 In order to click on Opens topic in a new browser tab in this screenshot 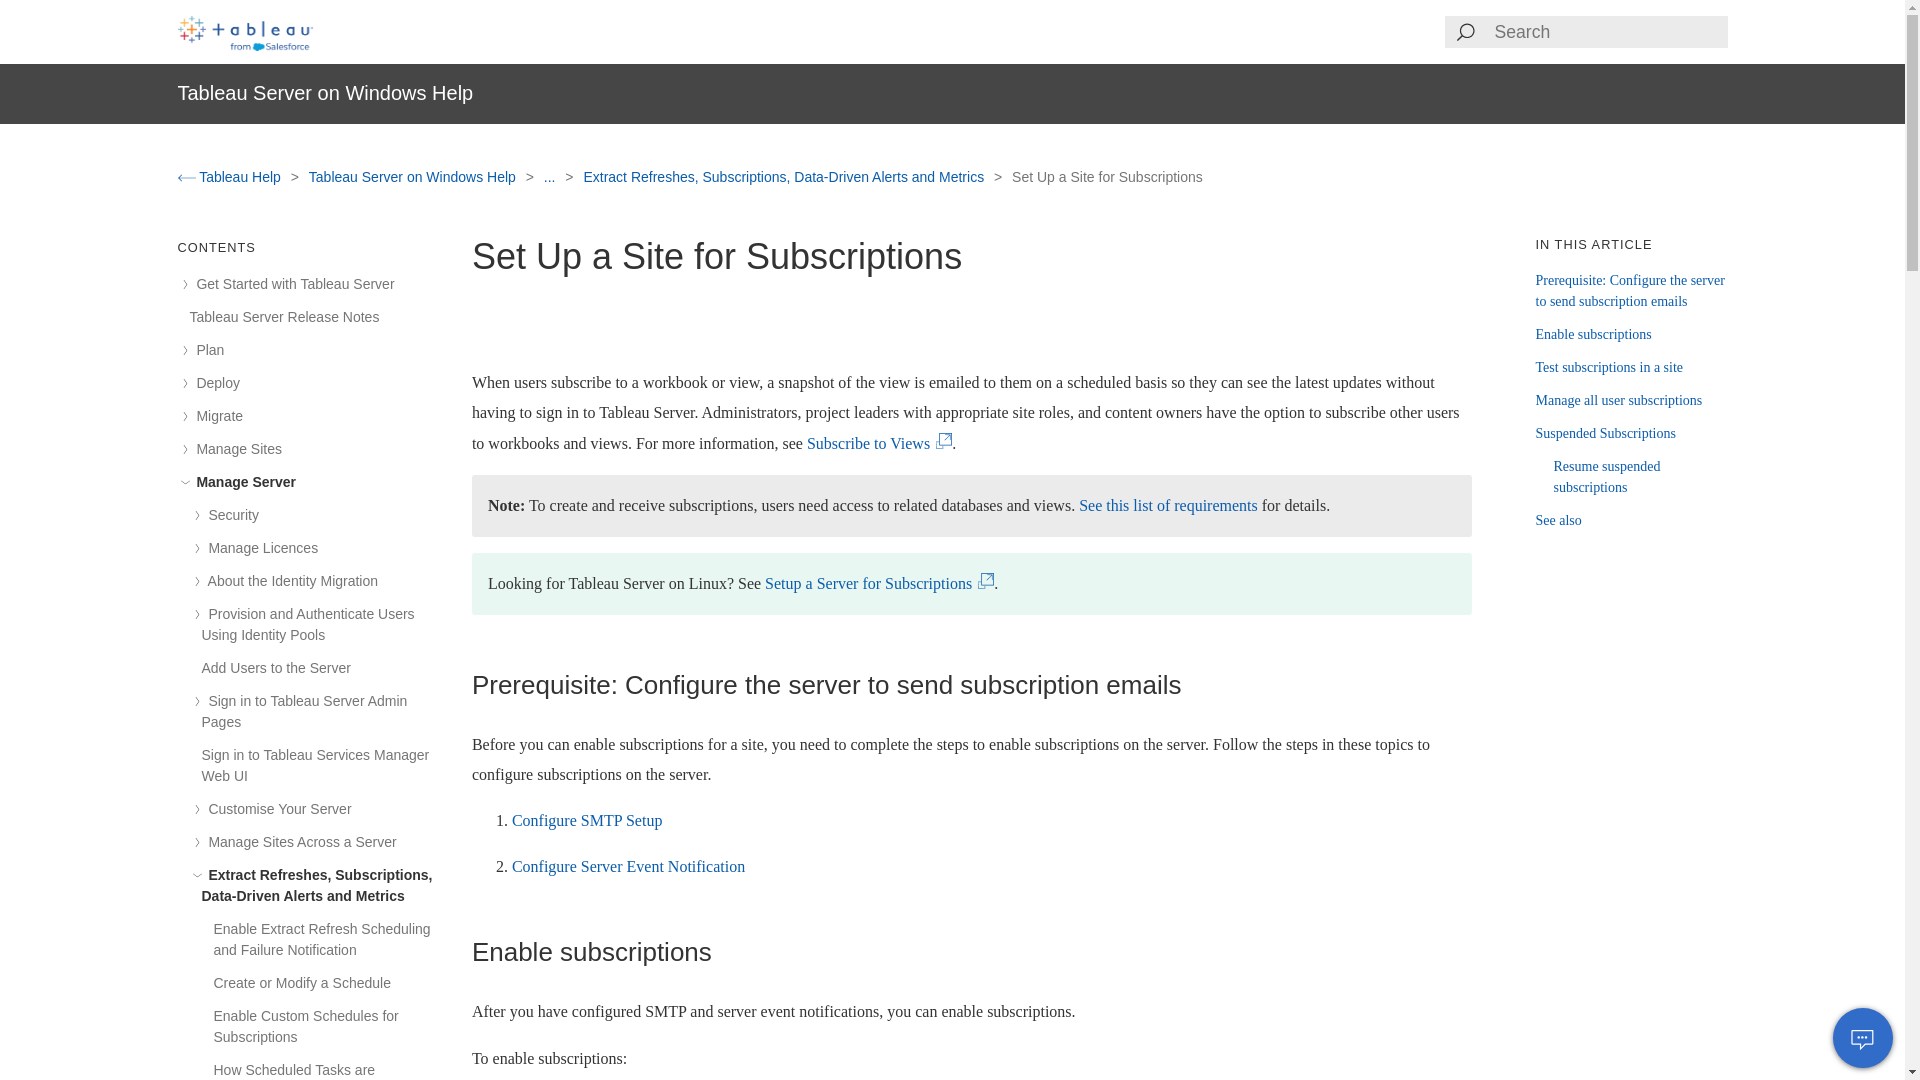, I will do `click(879, 582)`.